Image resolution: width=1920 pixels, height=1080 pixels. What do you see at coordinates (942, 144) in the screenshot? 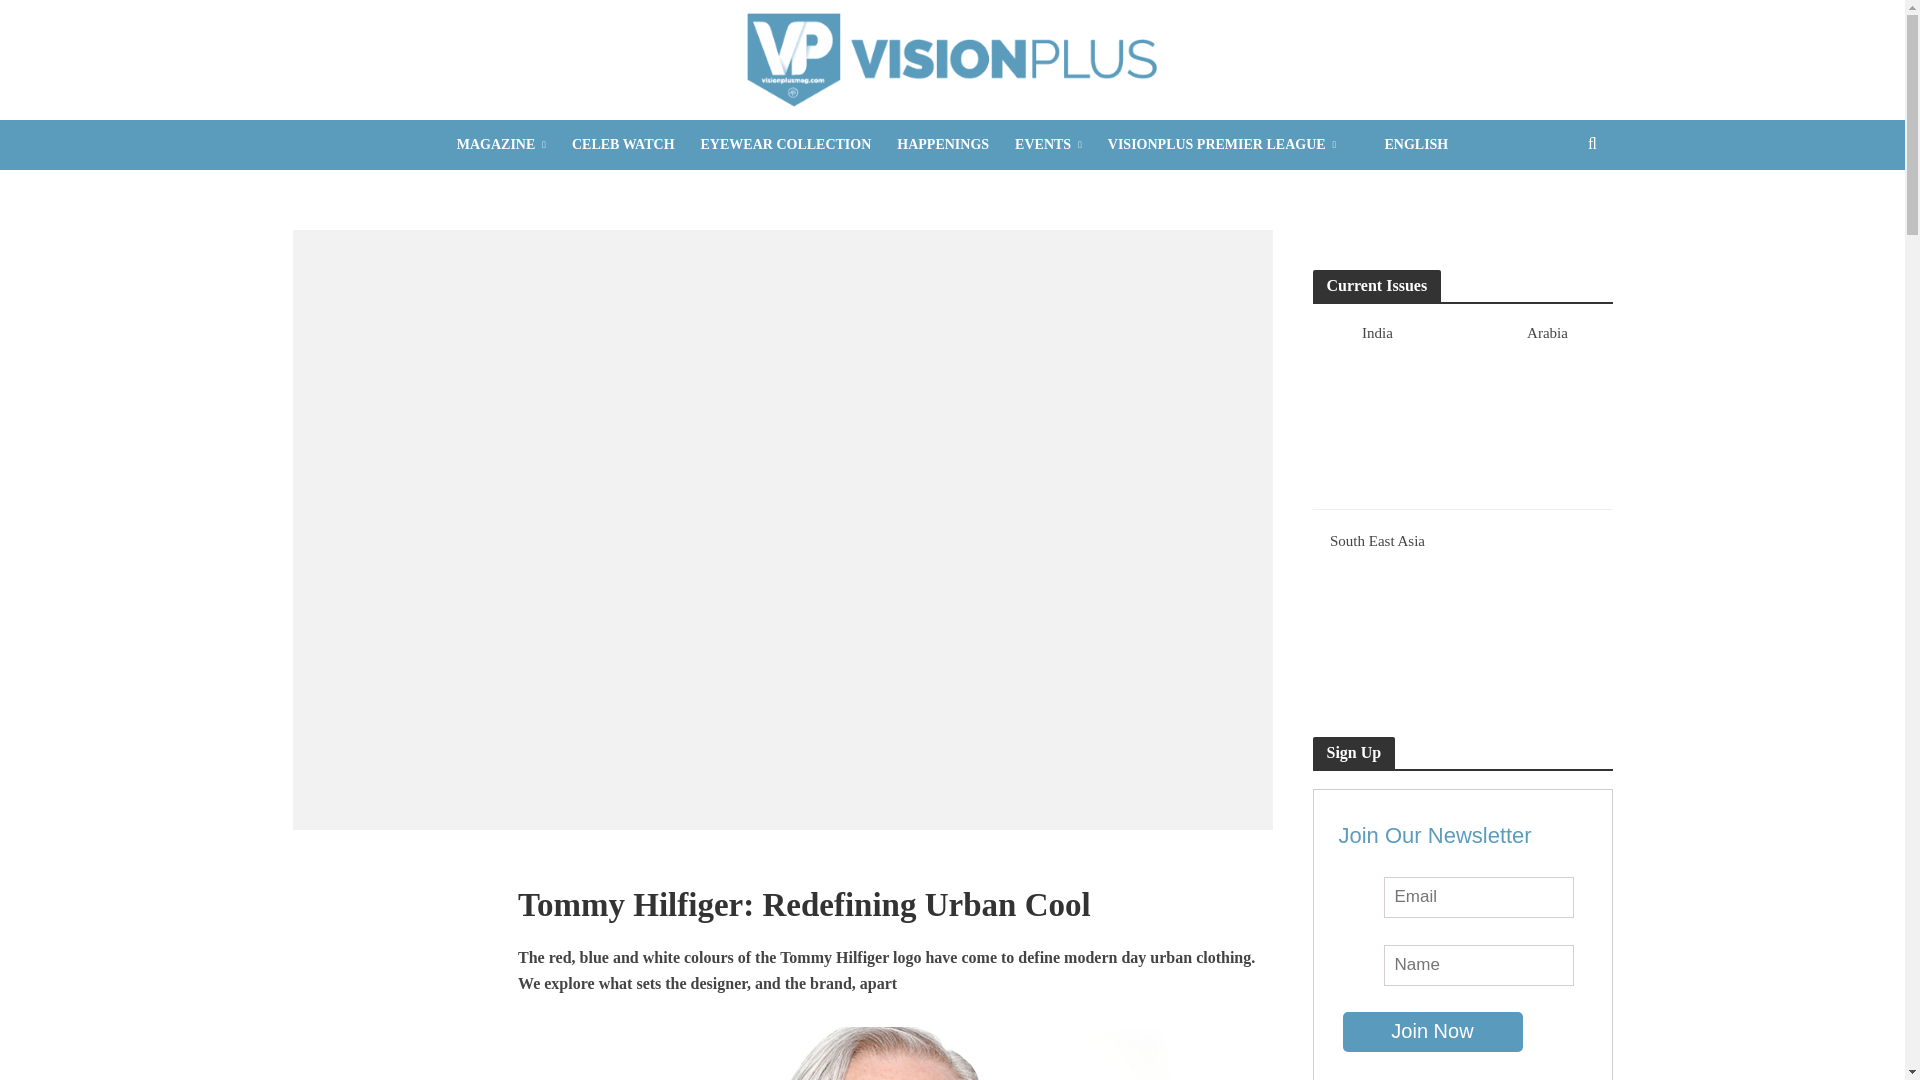
I see `HAPPENINGS` at bounding box center [942, 144].